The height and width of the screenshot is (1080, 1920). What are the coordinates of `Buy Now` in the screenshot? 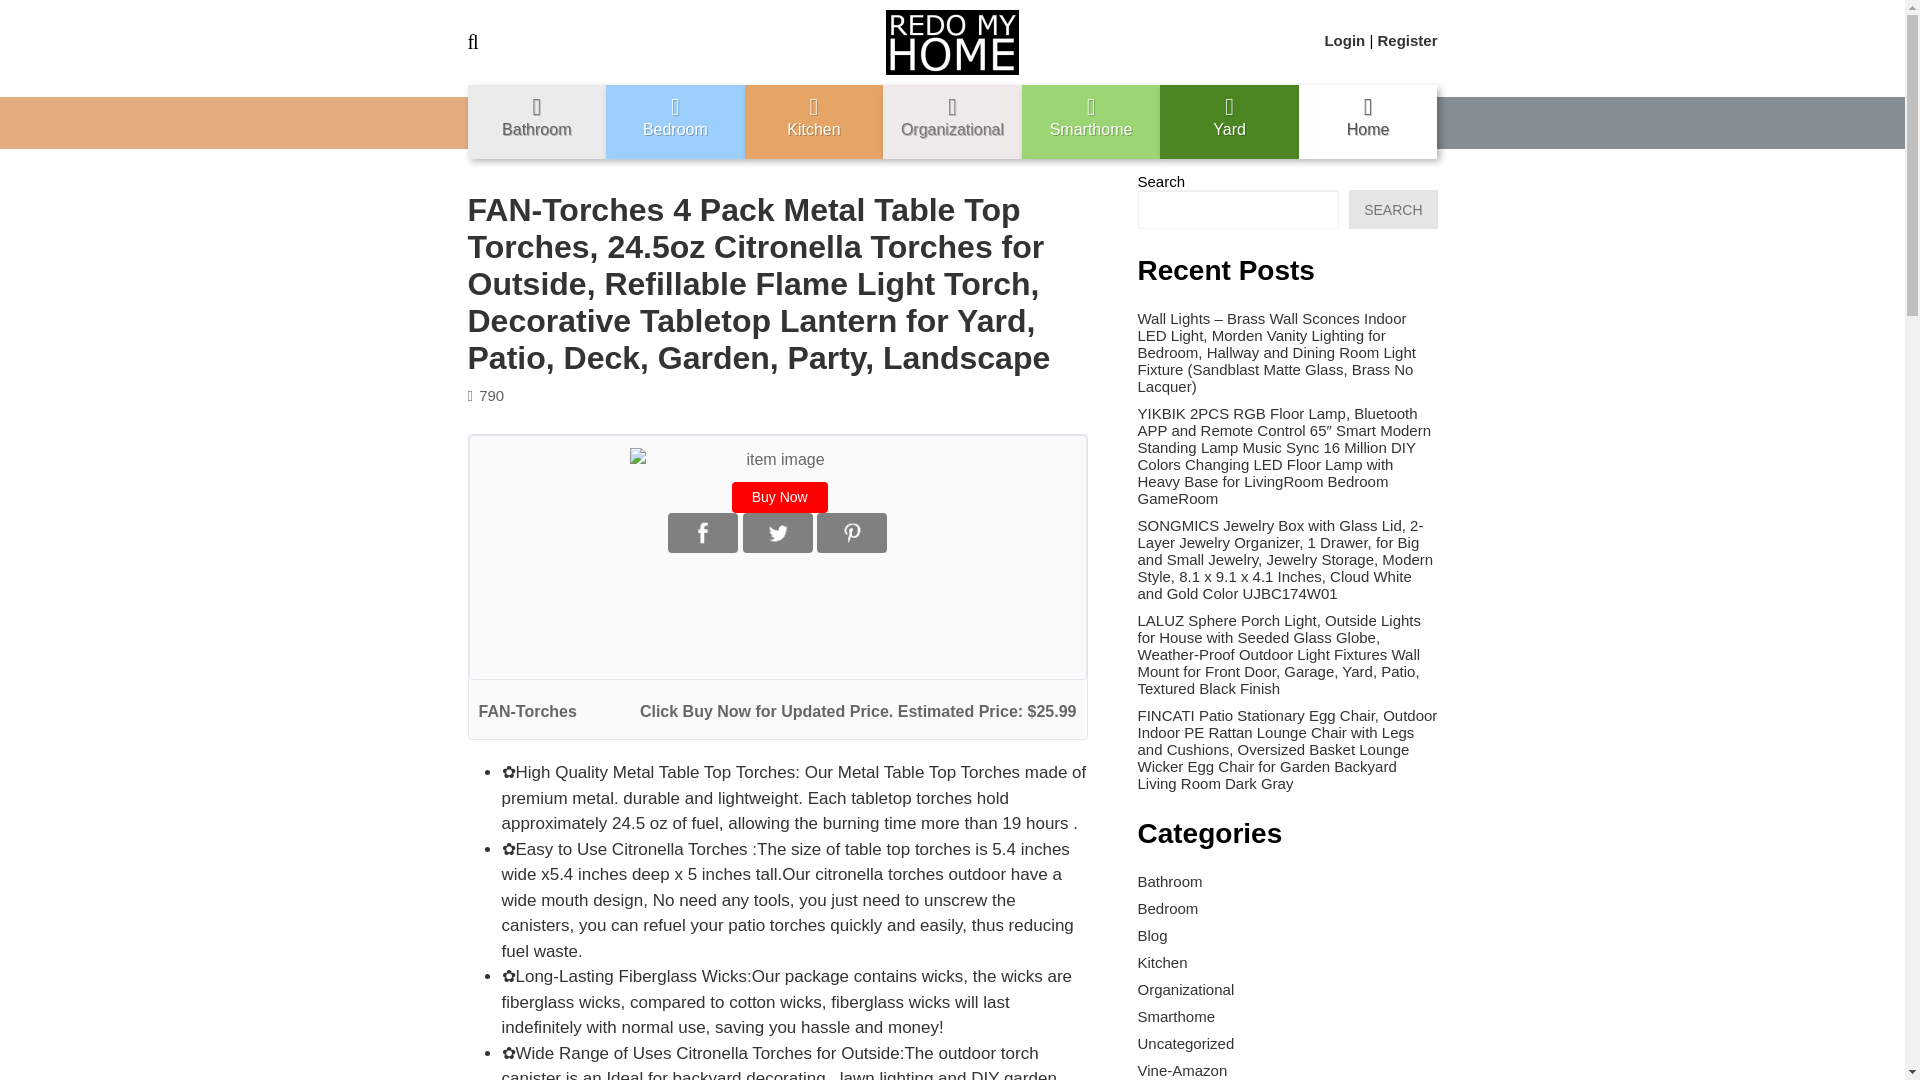 It's located at (779, 497).